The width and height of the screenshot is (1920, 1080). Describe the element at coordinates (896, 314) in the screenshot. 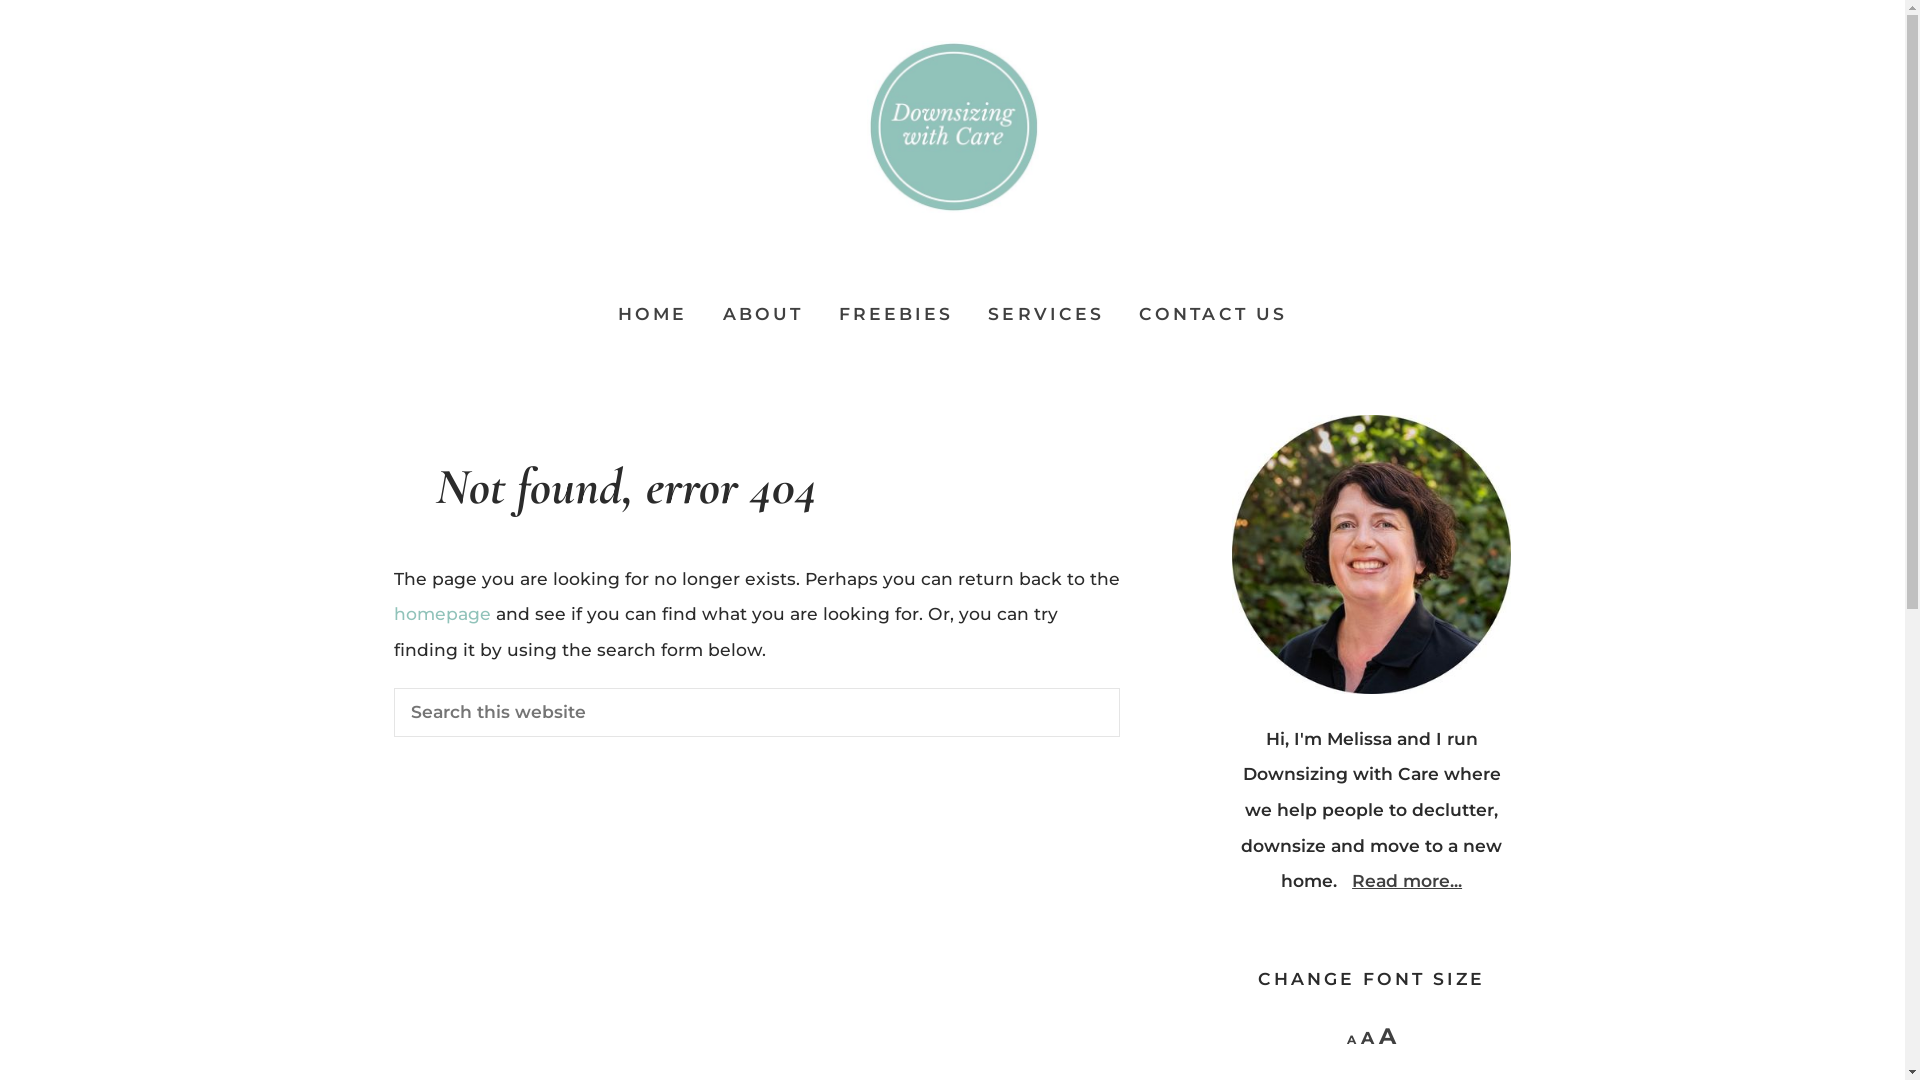

I see `FREEBIES` at that location.